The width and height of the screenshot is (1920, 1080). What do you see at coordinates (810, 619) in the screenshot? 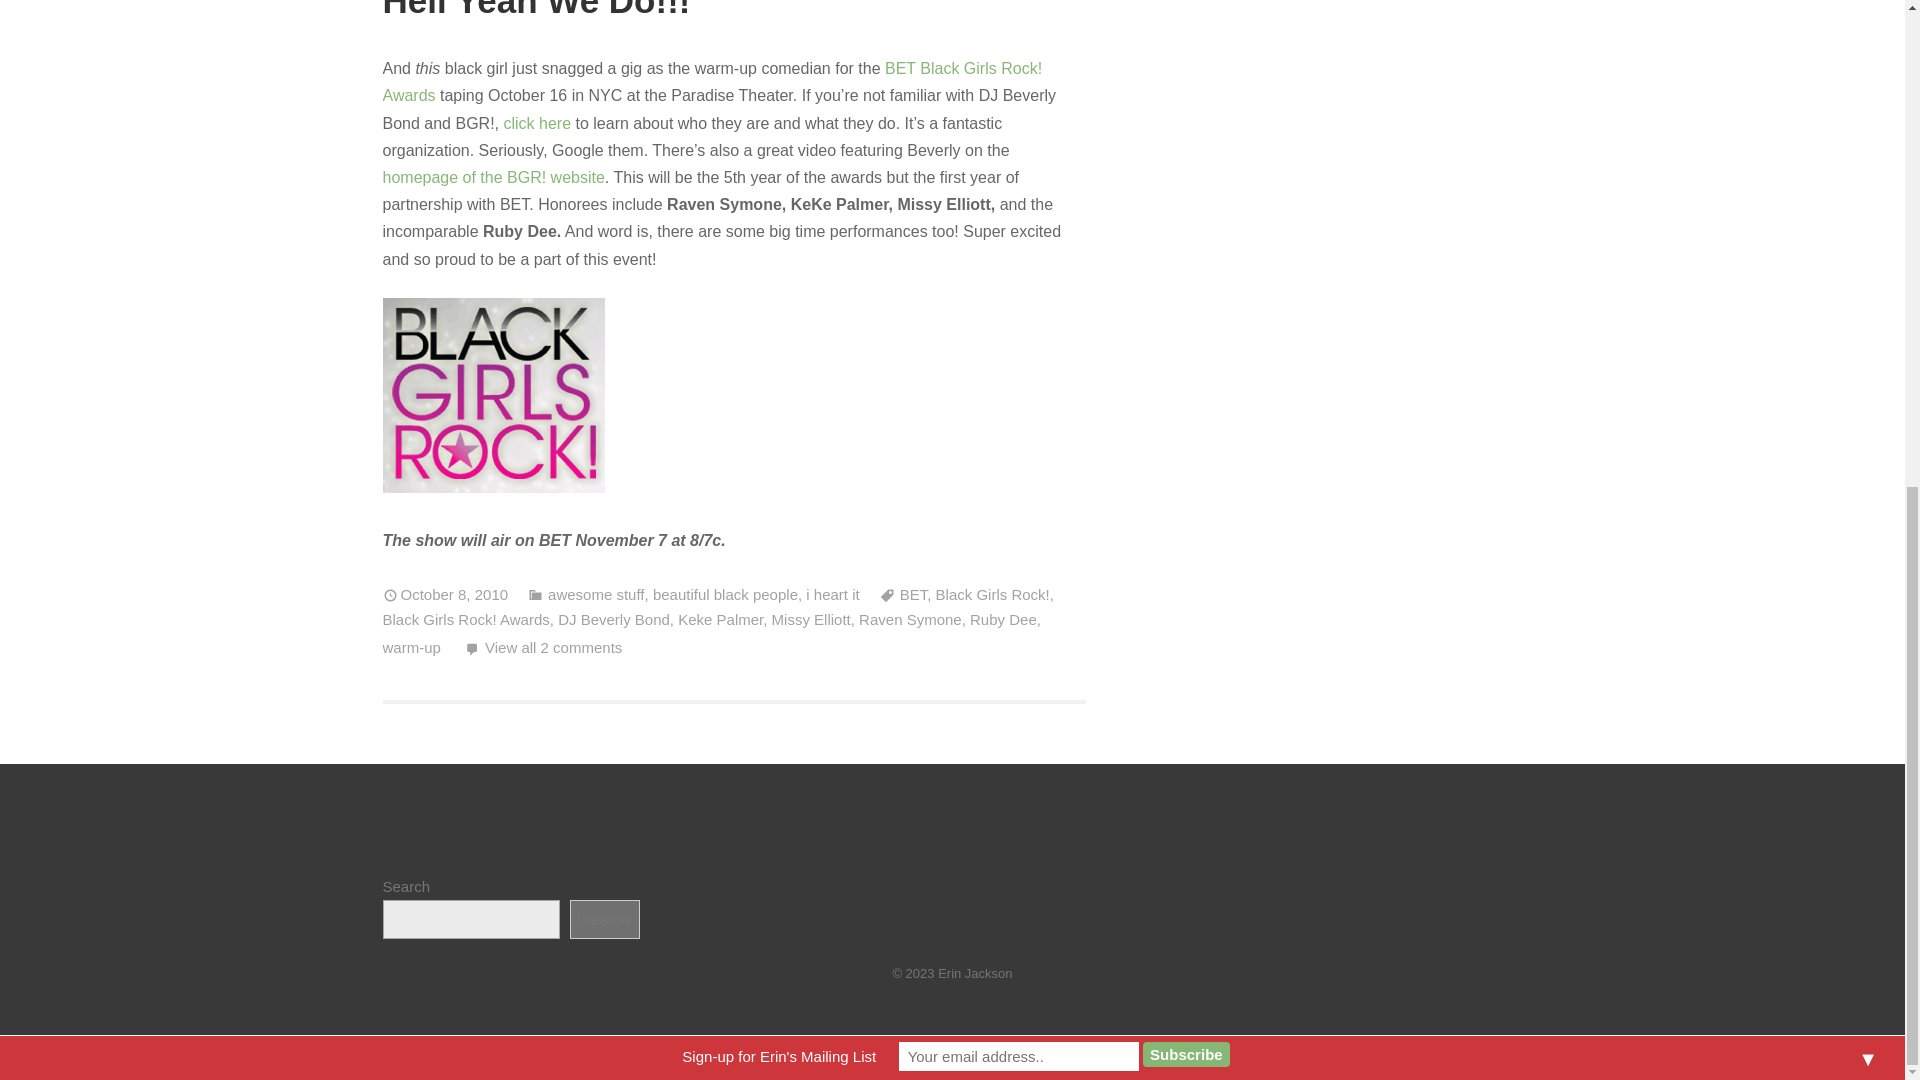
I see `Missy Elliott` at bounding box center [810, 619].